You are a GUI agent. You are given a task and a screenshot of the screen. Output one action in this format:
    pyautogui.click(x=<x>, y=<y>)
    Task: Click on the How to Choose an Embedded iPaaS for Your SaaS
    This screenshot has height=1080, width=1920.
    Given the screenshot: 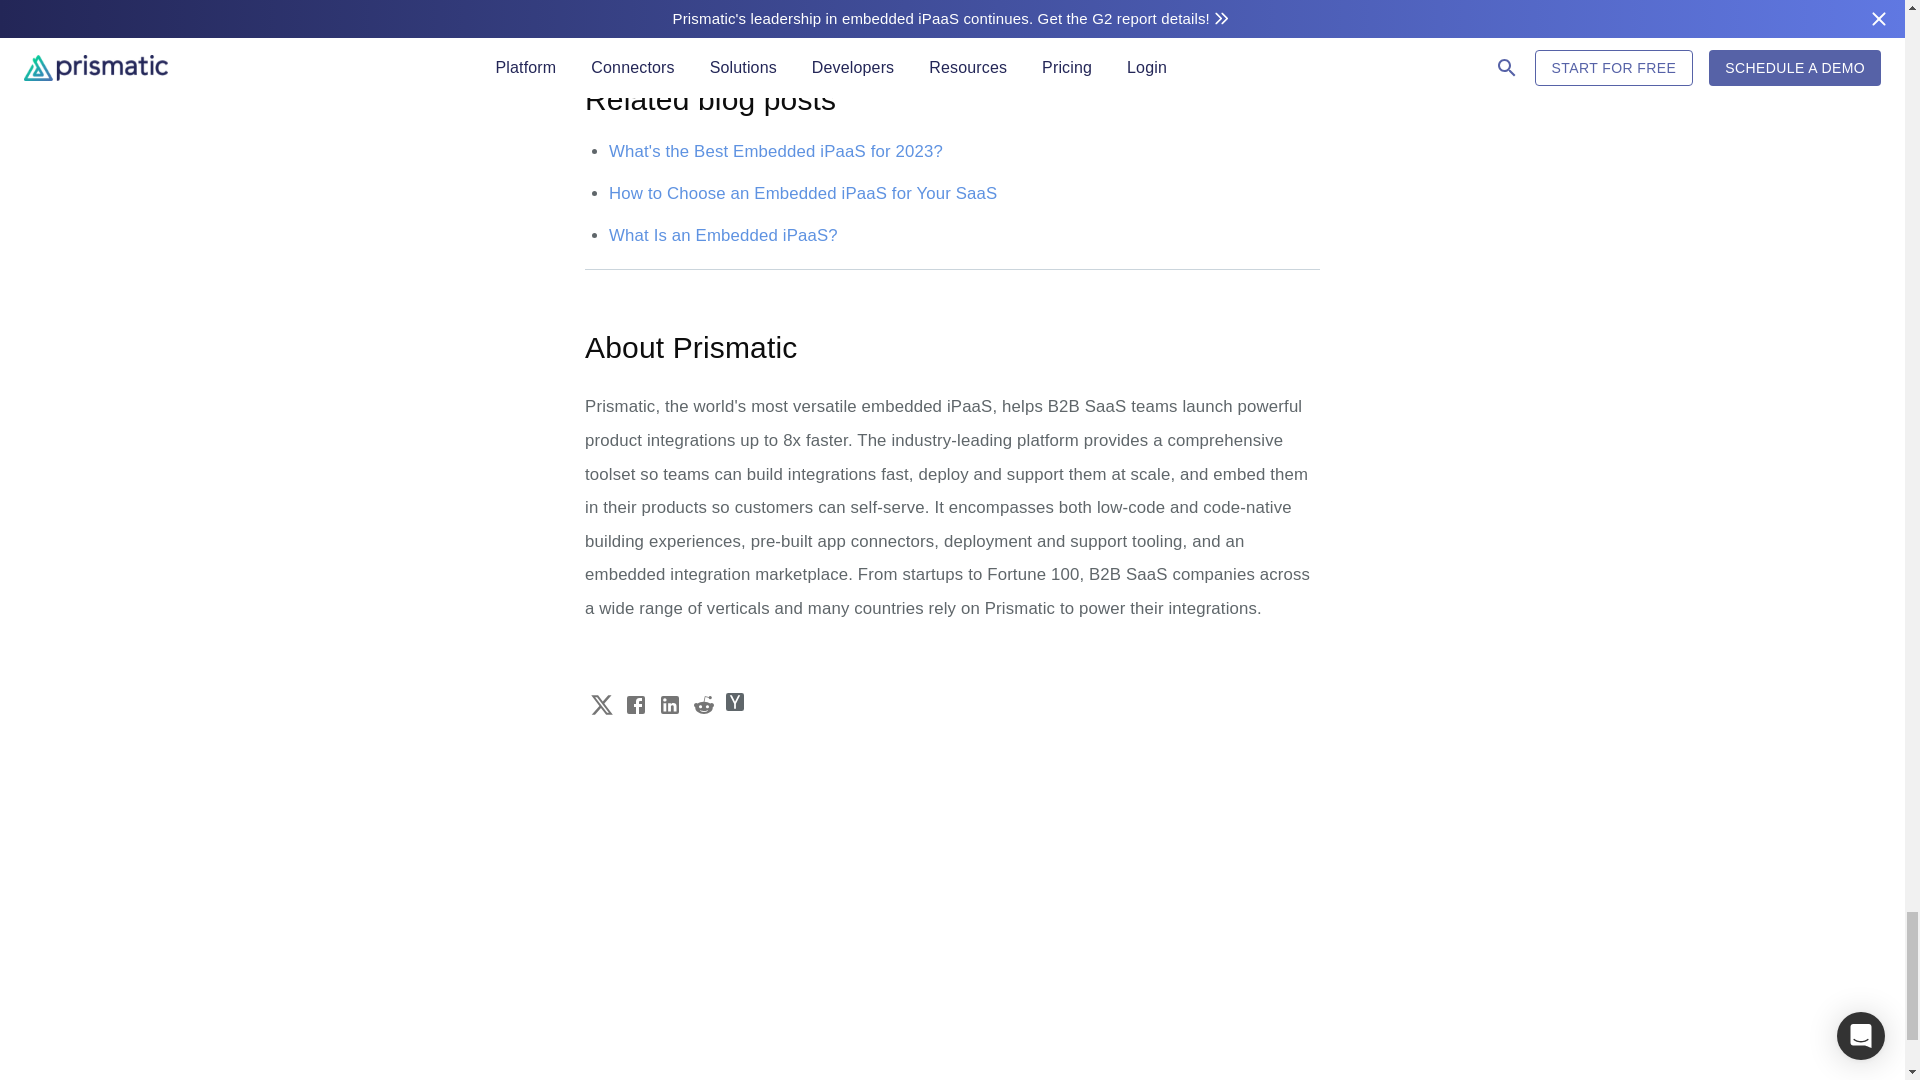 What is the action you would take?
    pyautogui.click(x=802, y=193)
    